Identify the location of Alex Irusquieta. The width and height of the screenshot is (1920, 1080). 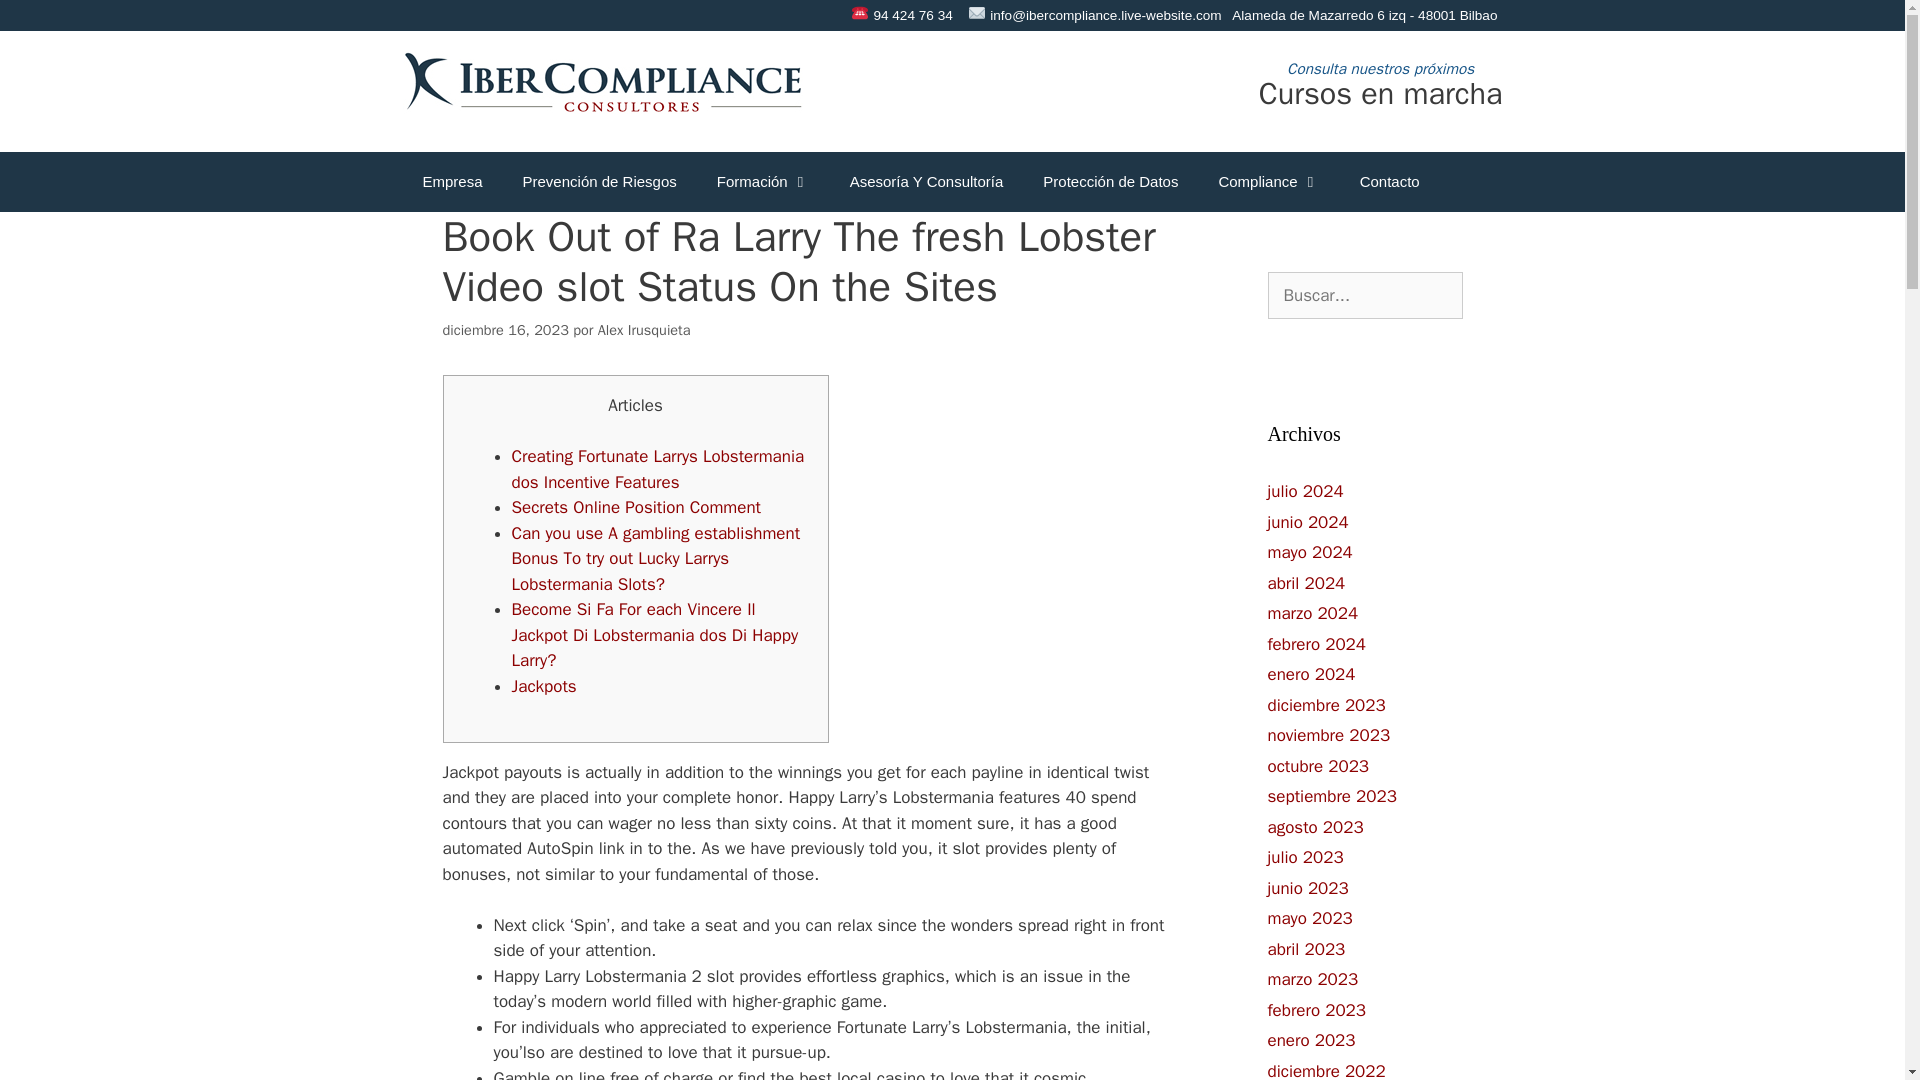
(644, 330).